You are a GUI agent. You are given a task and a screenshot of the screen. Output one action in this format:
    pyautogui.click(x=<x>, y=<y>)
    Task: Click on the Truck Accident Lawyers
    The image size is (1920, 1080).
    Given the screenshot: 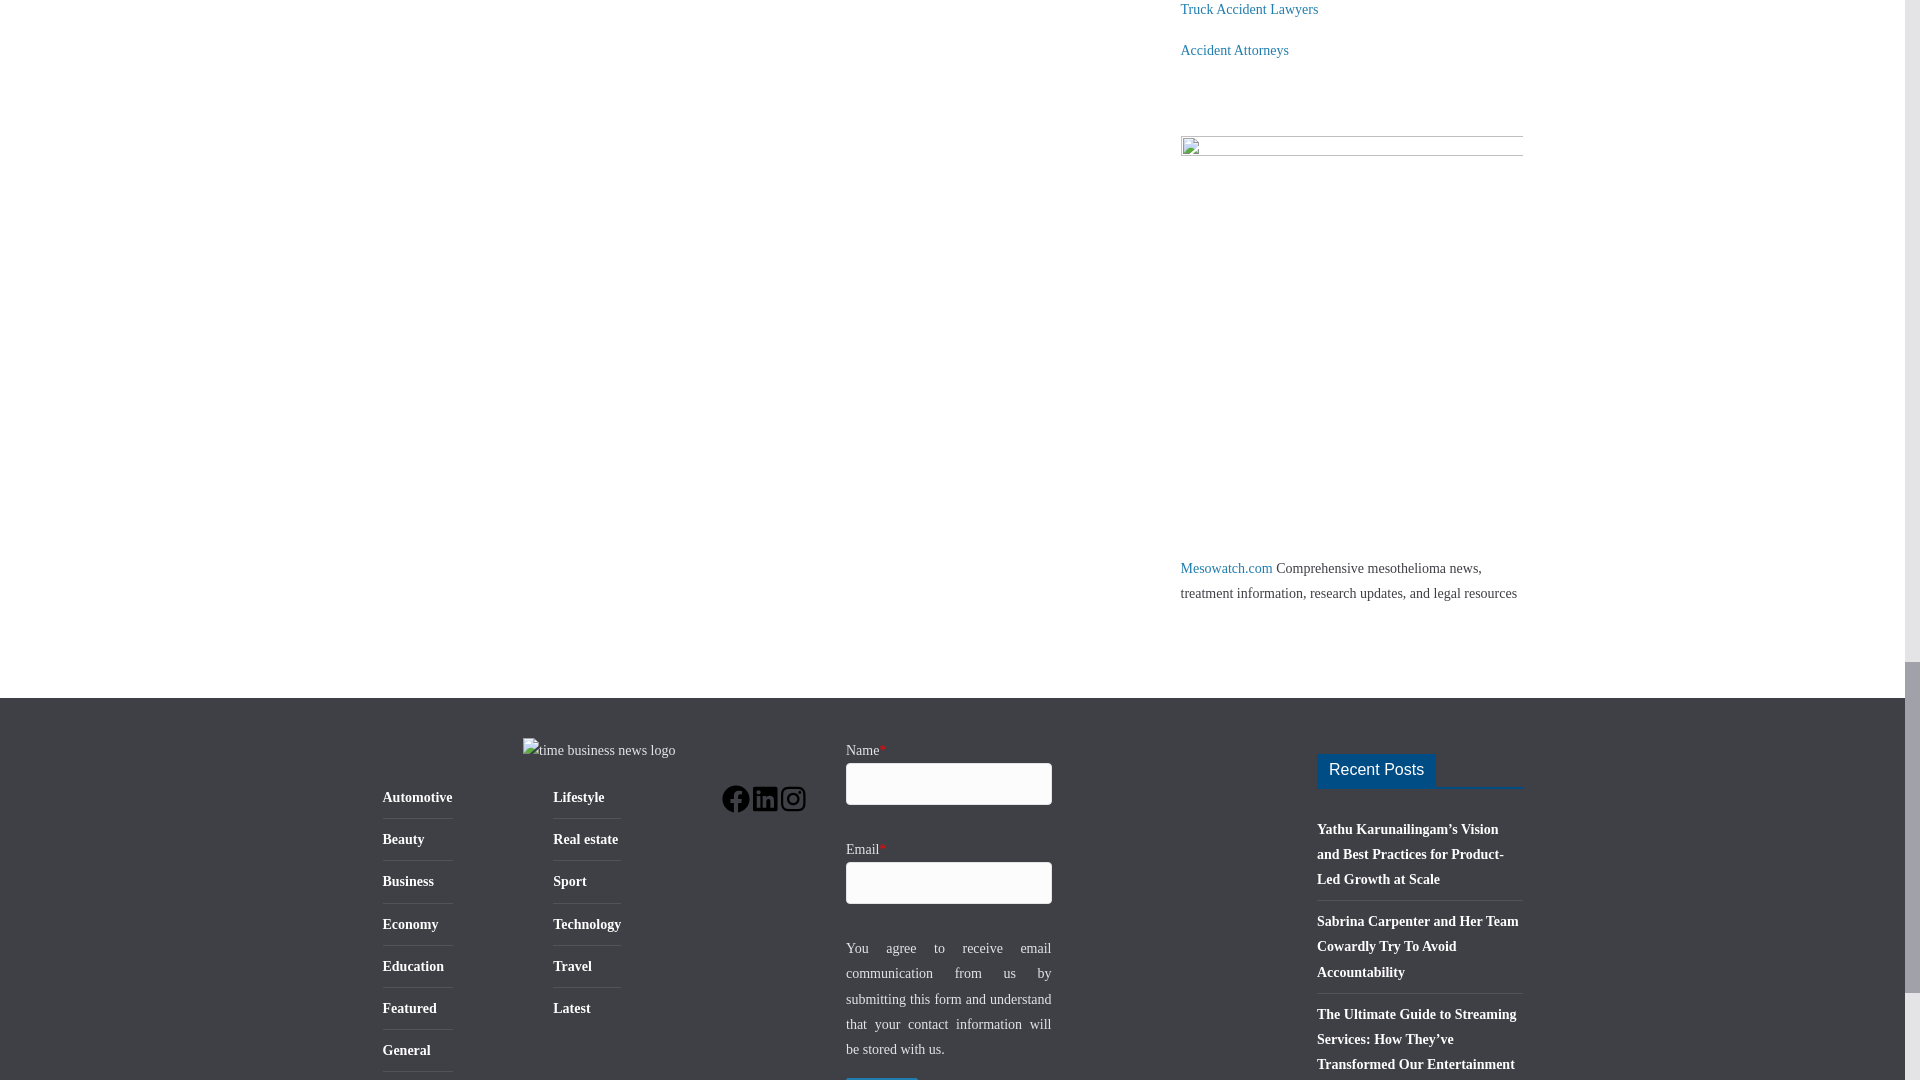 What is the action you would take?
    pyautogui.click(x=1248, y=10)
    